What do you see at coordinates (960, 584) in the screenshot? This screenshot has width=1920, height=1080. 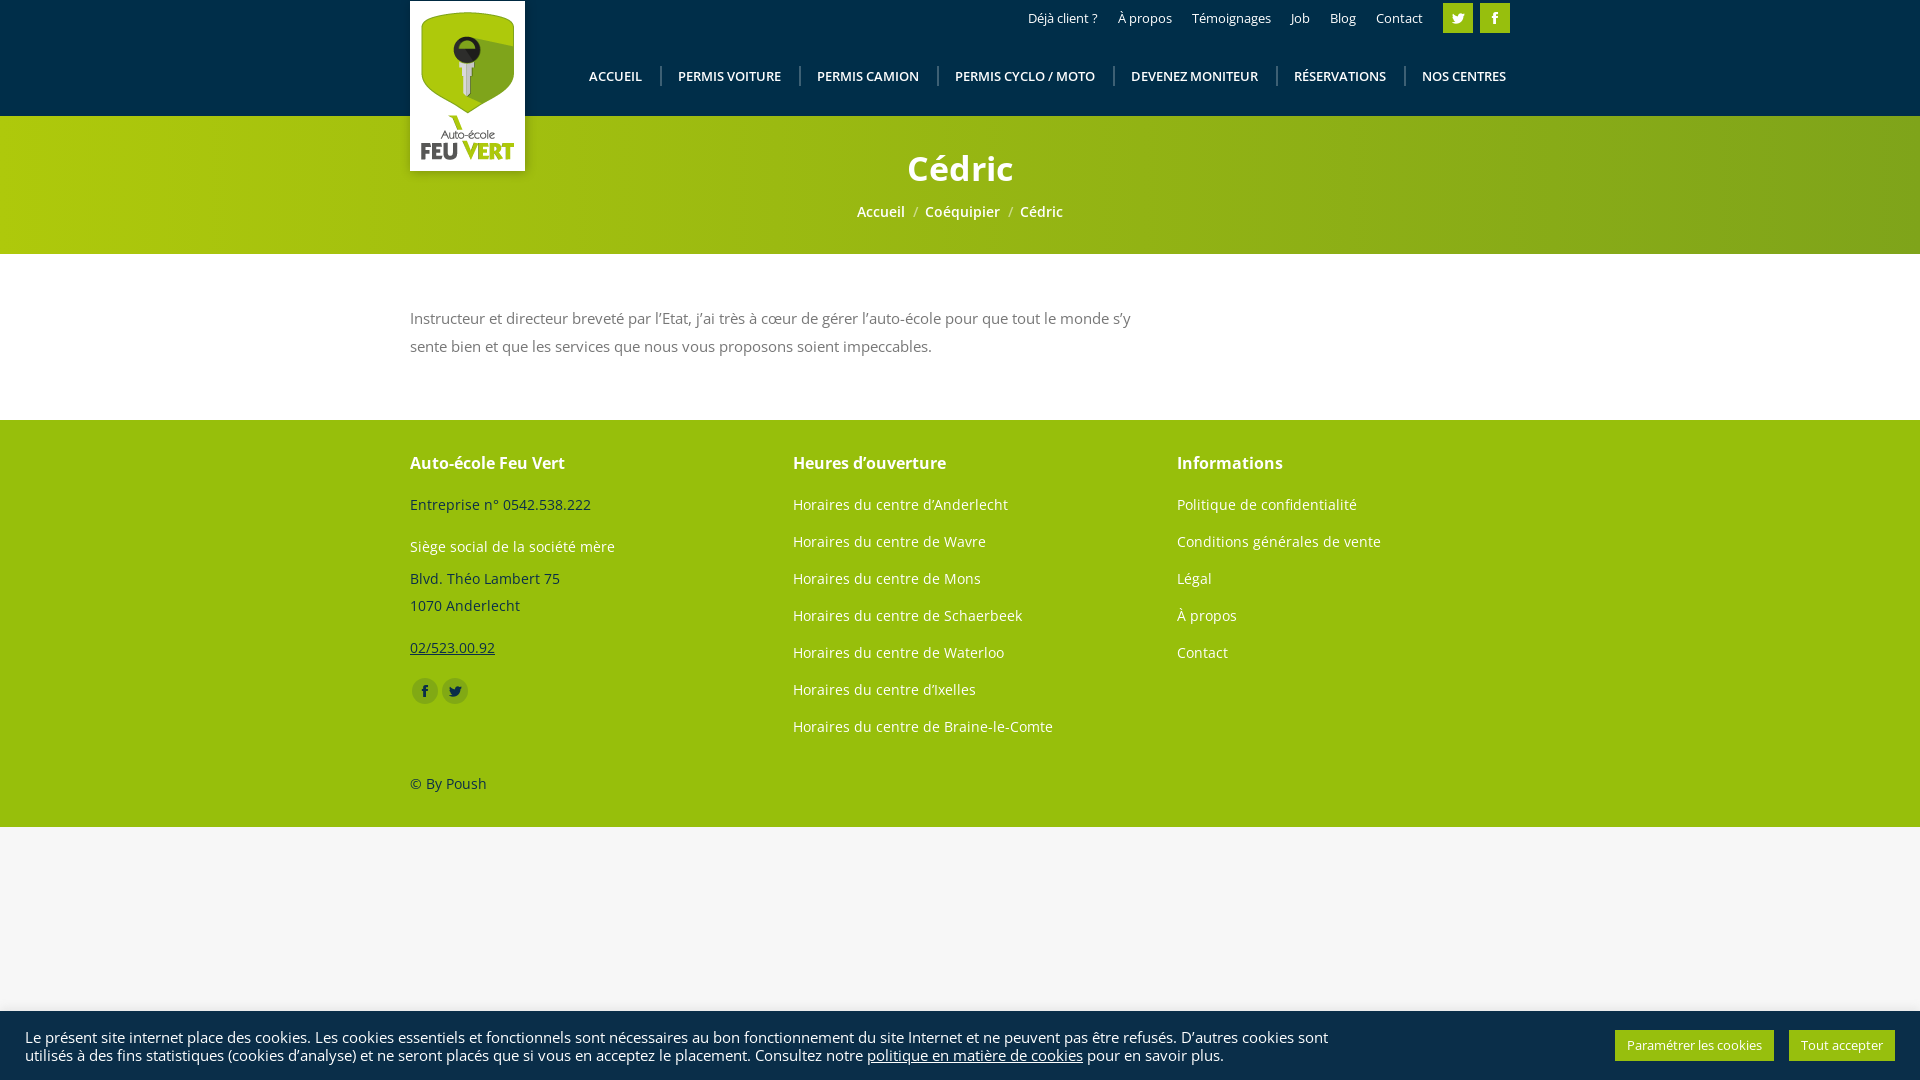 I see `Horaires du centre de Mons` at bounding box center [960, 584].